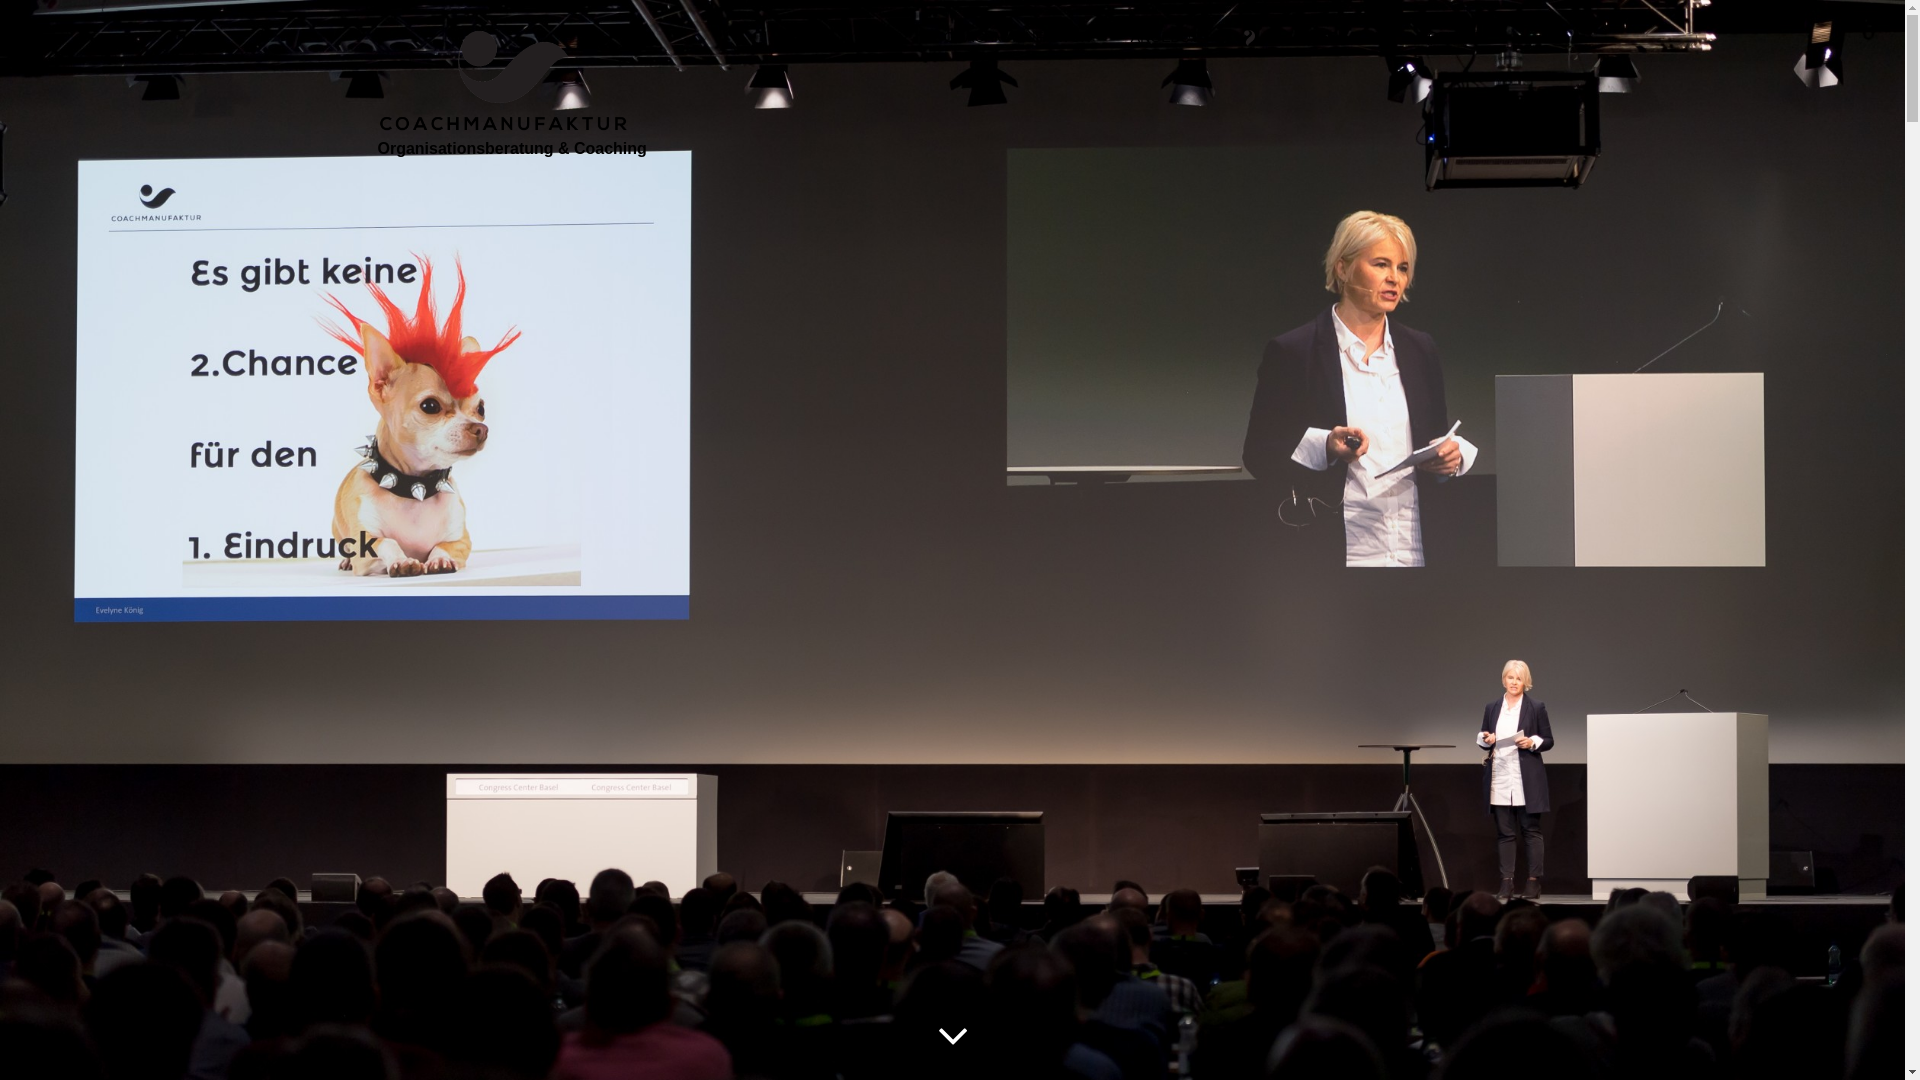 The height and width of the screenshot is (1080, 1920). I want to click on COACHMANUFAKTUR, so click(1018, 37).